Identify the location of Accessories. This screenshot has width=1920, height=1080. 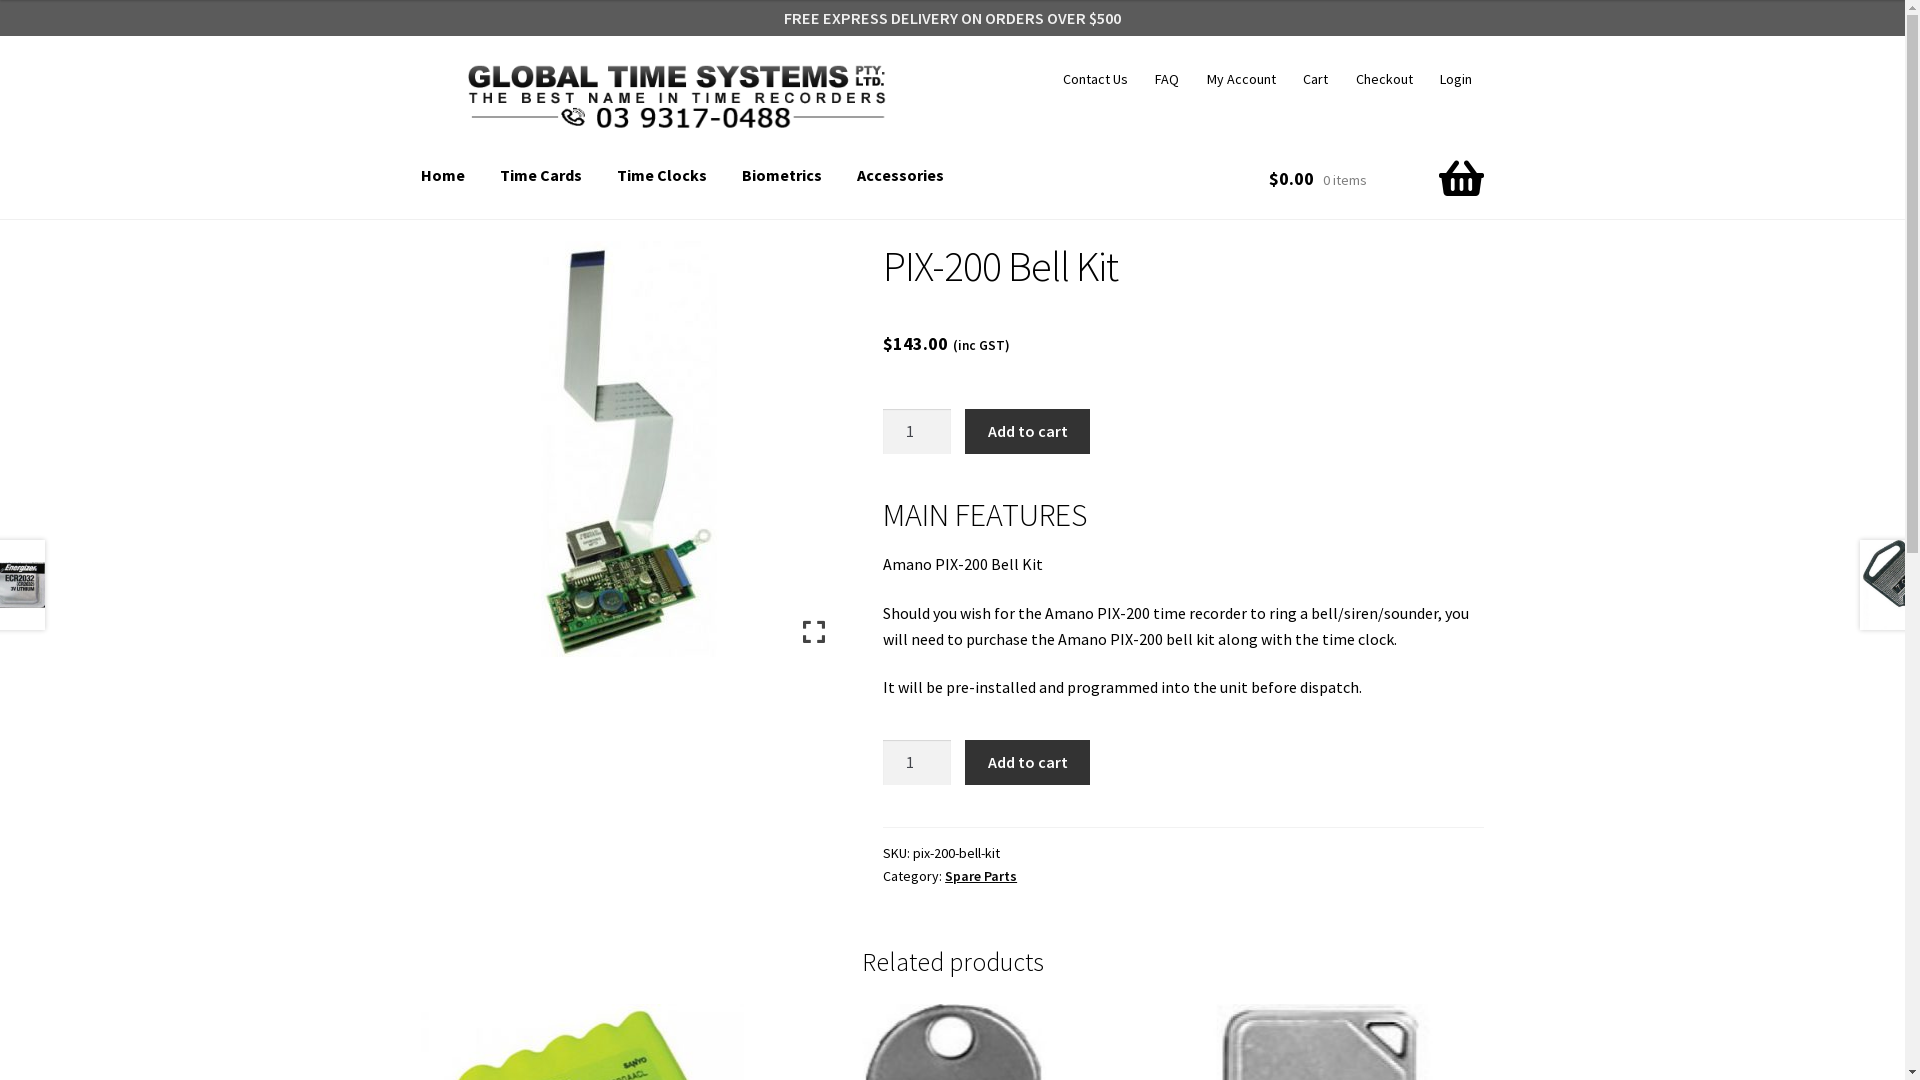
(900, 176).